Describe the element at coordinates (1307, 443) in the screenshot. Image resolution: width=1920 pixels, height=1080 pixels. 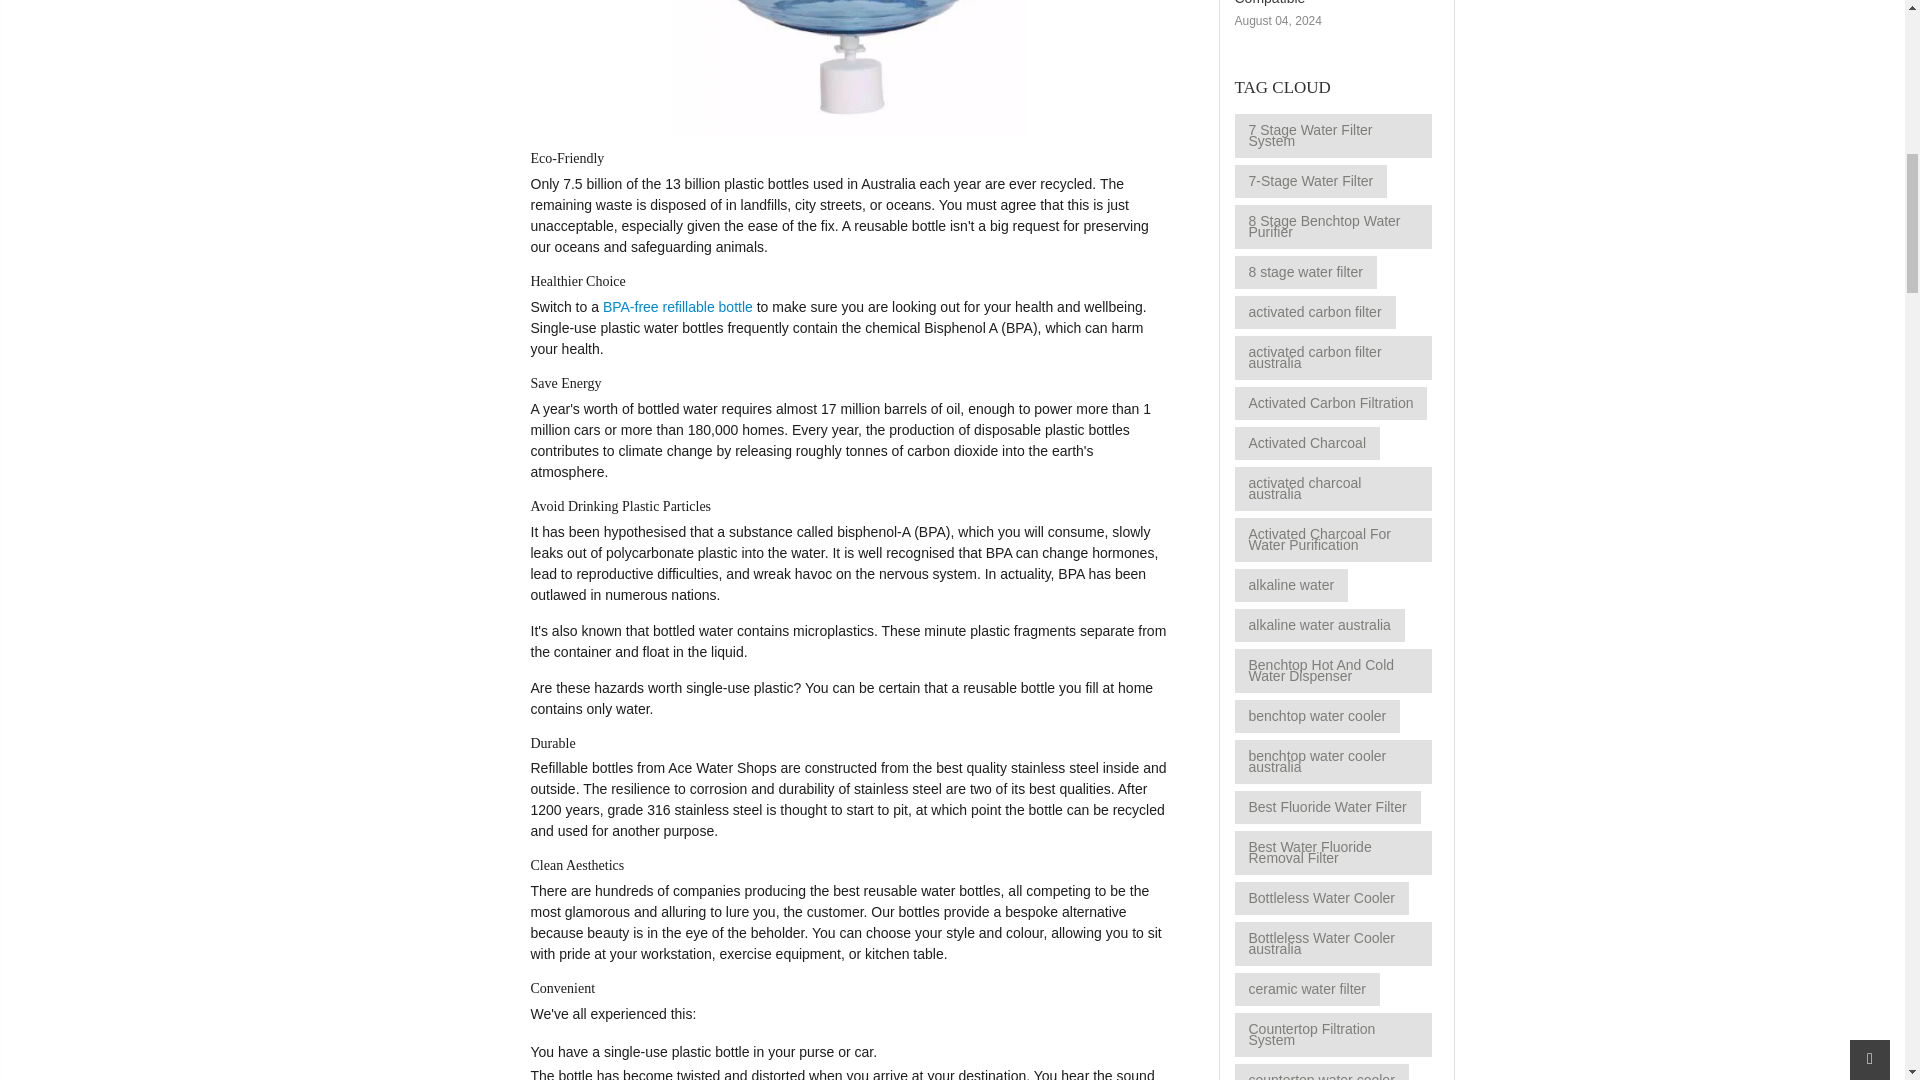
I see `Show articles tagged Activated Charcoal` at that location.